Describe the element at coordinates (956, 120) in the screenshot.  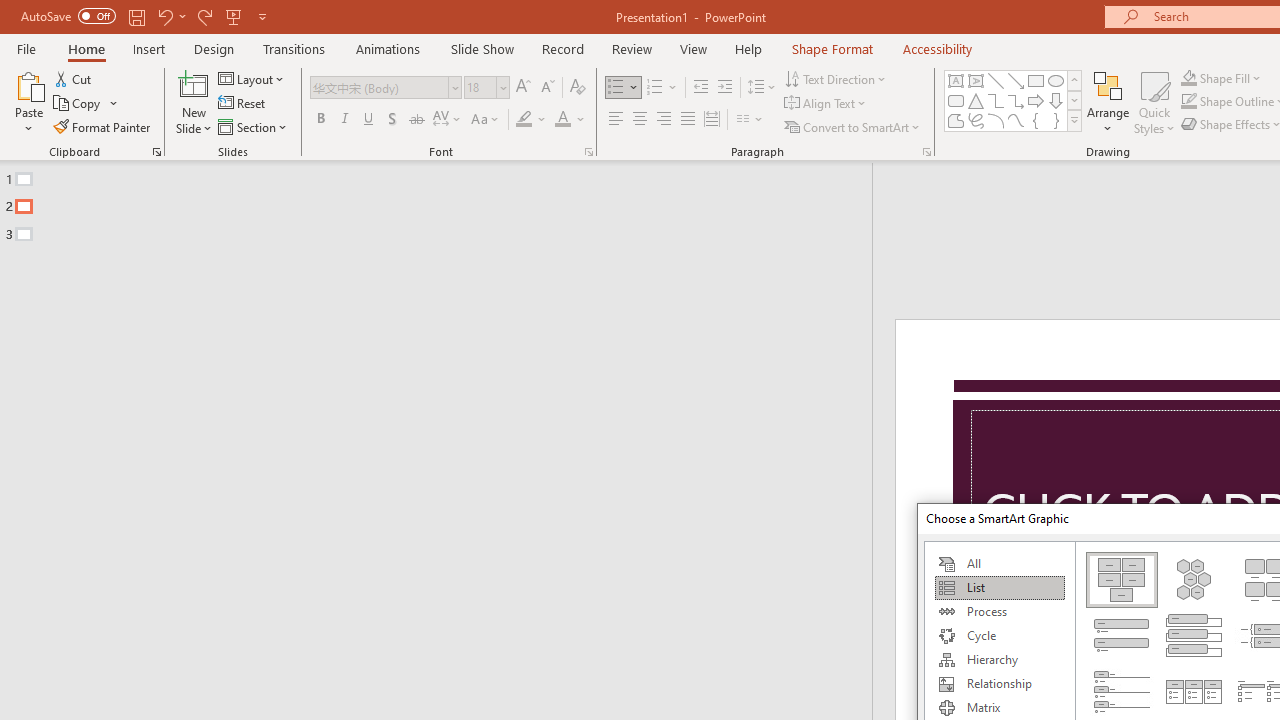
I see `Freeform: Shape` at that location.